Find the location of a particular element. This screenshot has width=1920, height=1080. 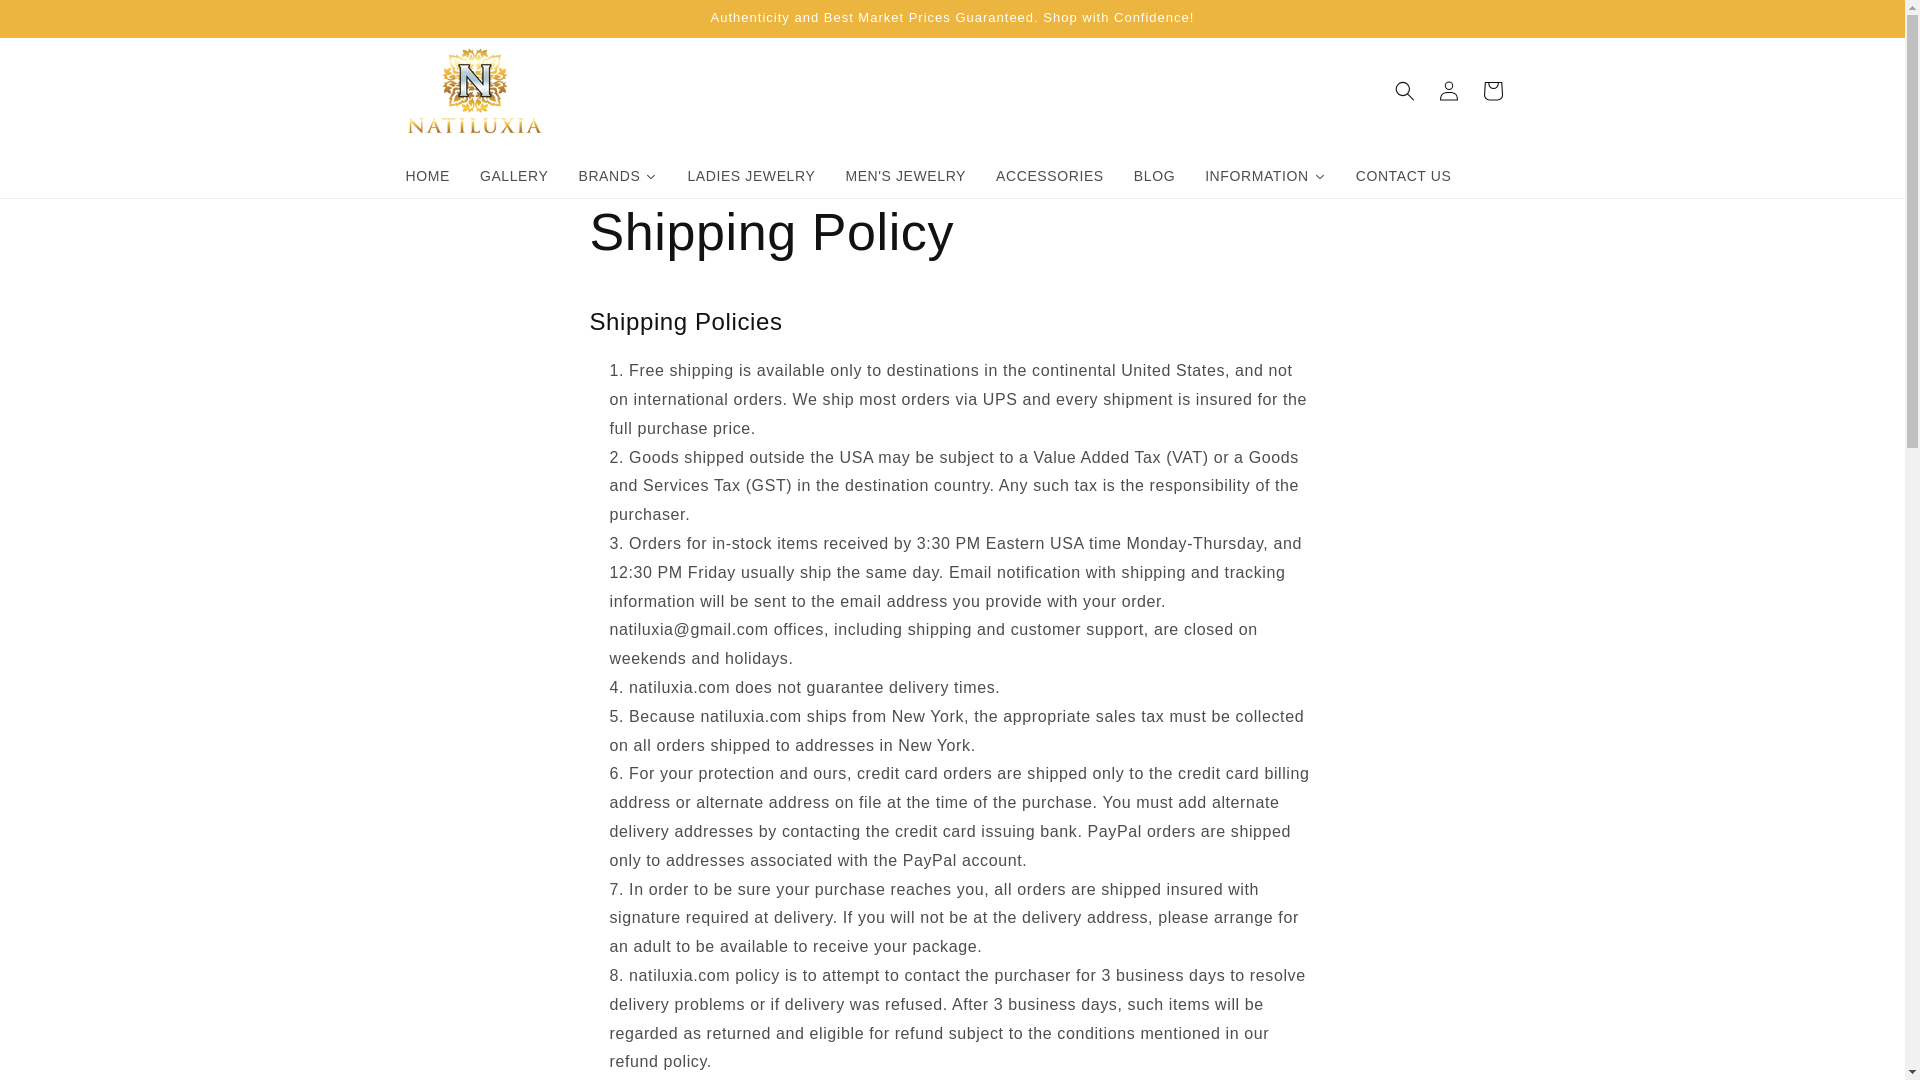

Skip to content is located at coordinates (60, 23).